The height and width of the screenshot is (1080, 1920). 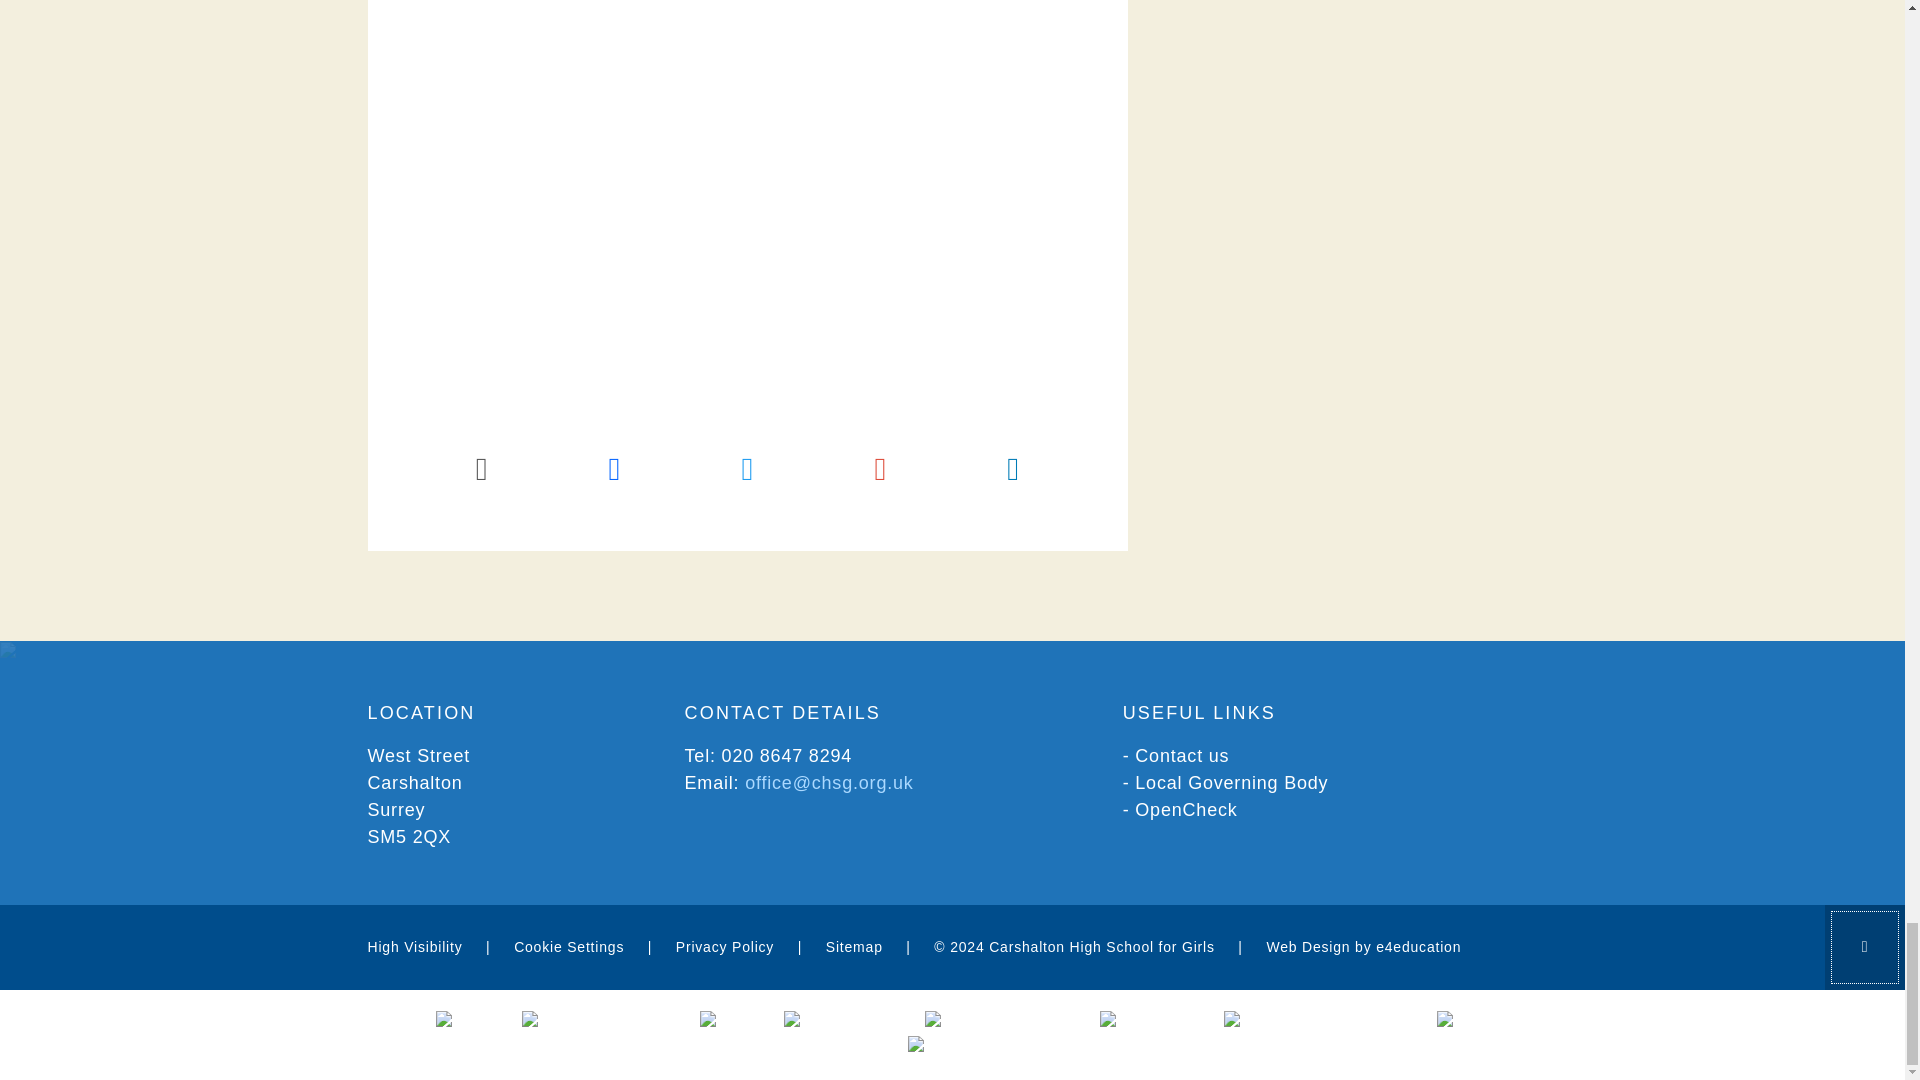 What do you see at coordinates (569, 946) in the screenshot?
I see `Cookie Settings` at bounding box center [569, 946].